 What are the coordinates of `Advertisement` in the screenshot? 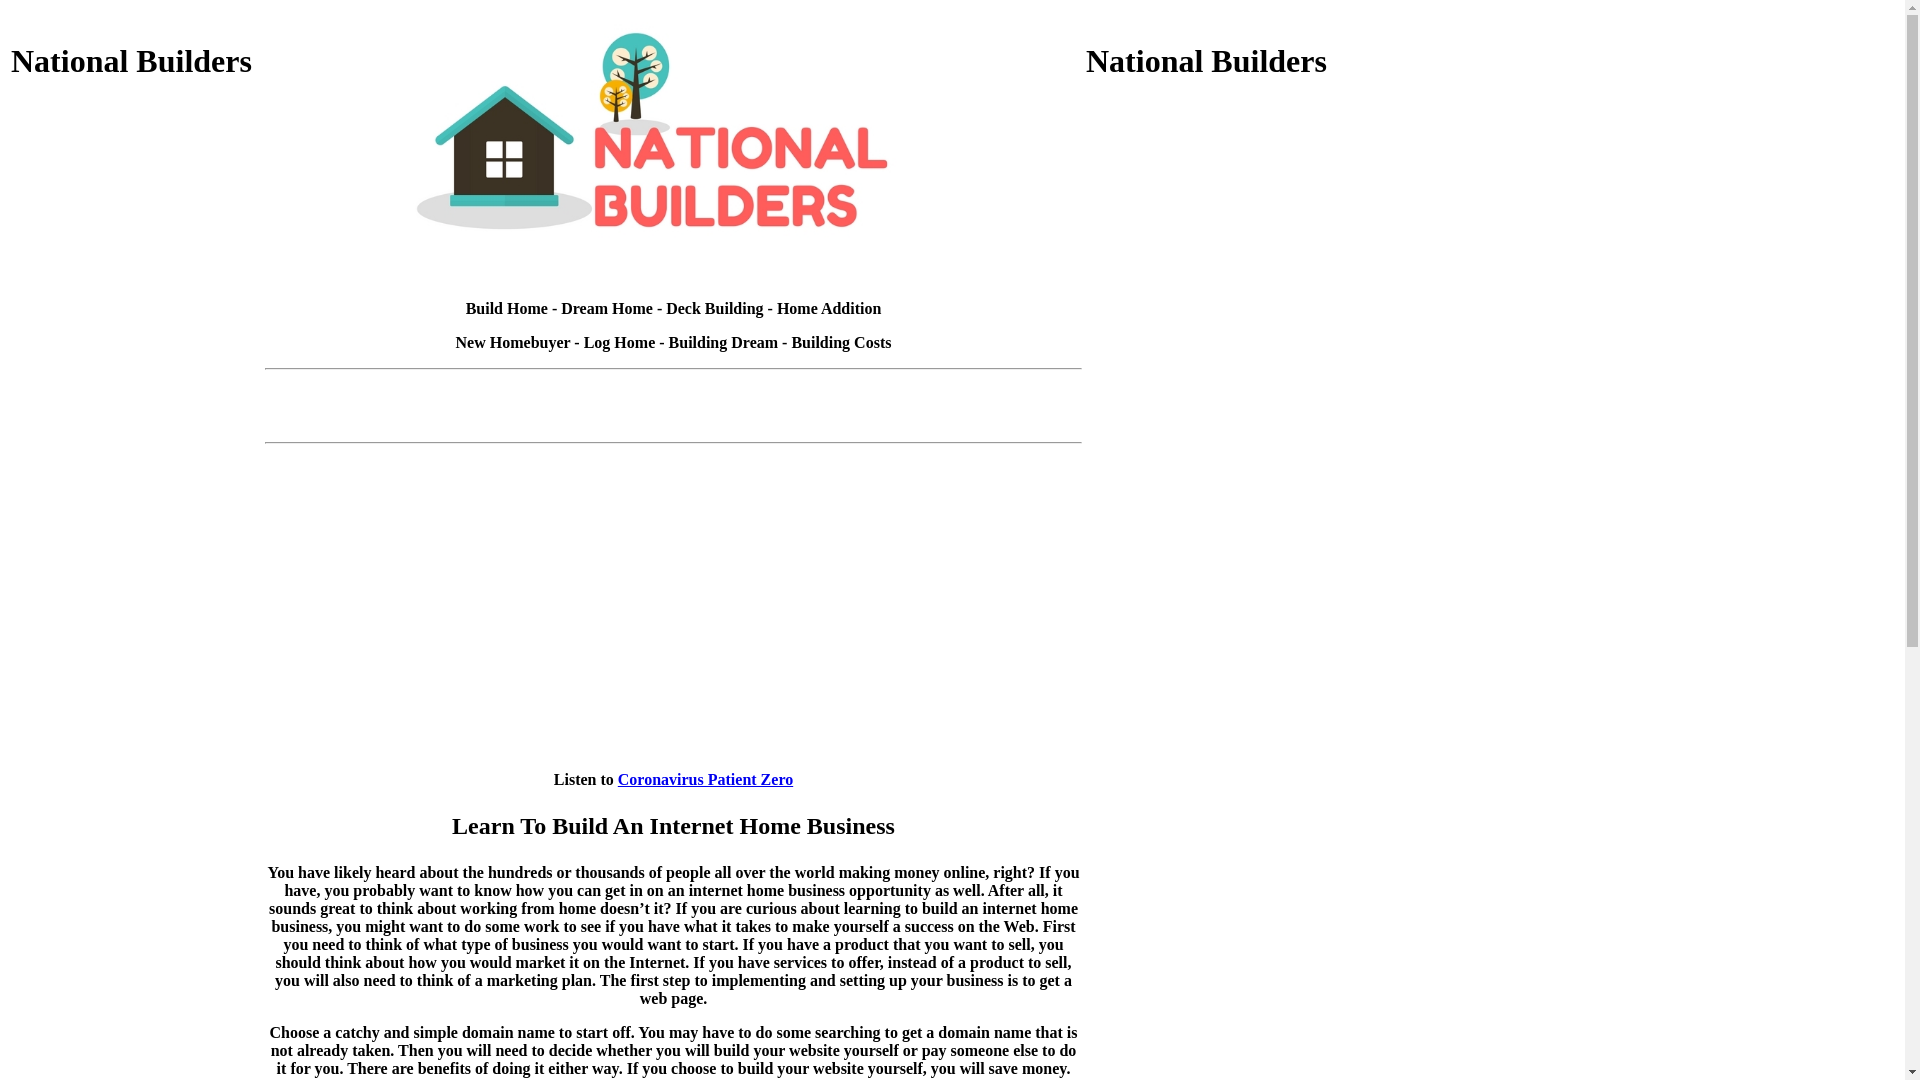 It's located at (136, 237).